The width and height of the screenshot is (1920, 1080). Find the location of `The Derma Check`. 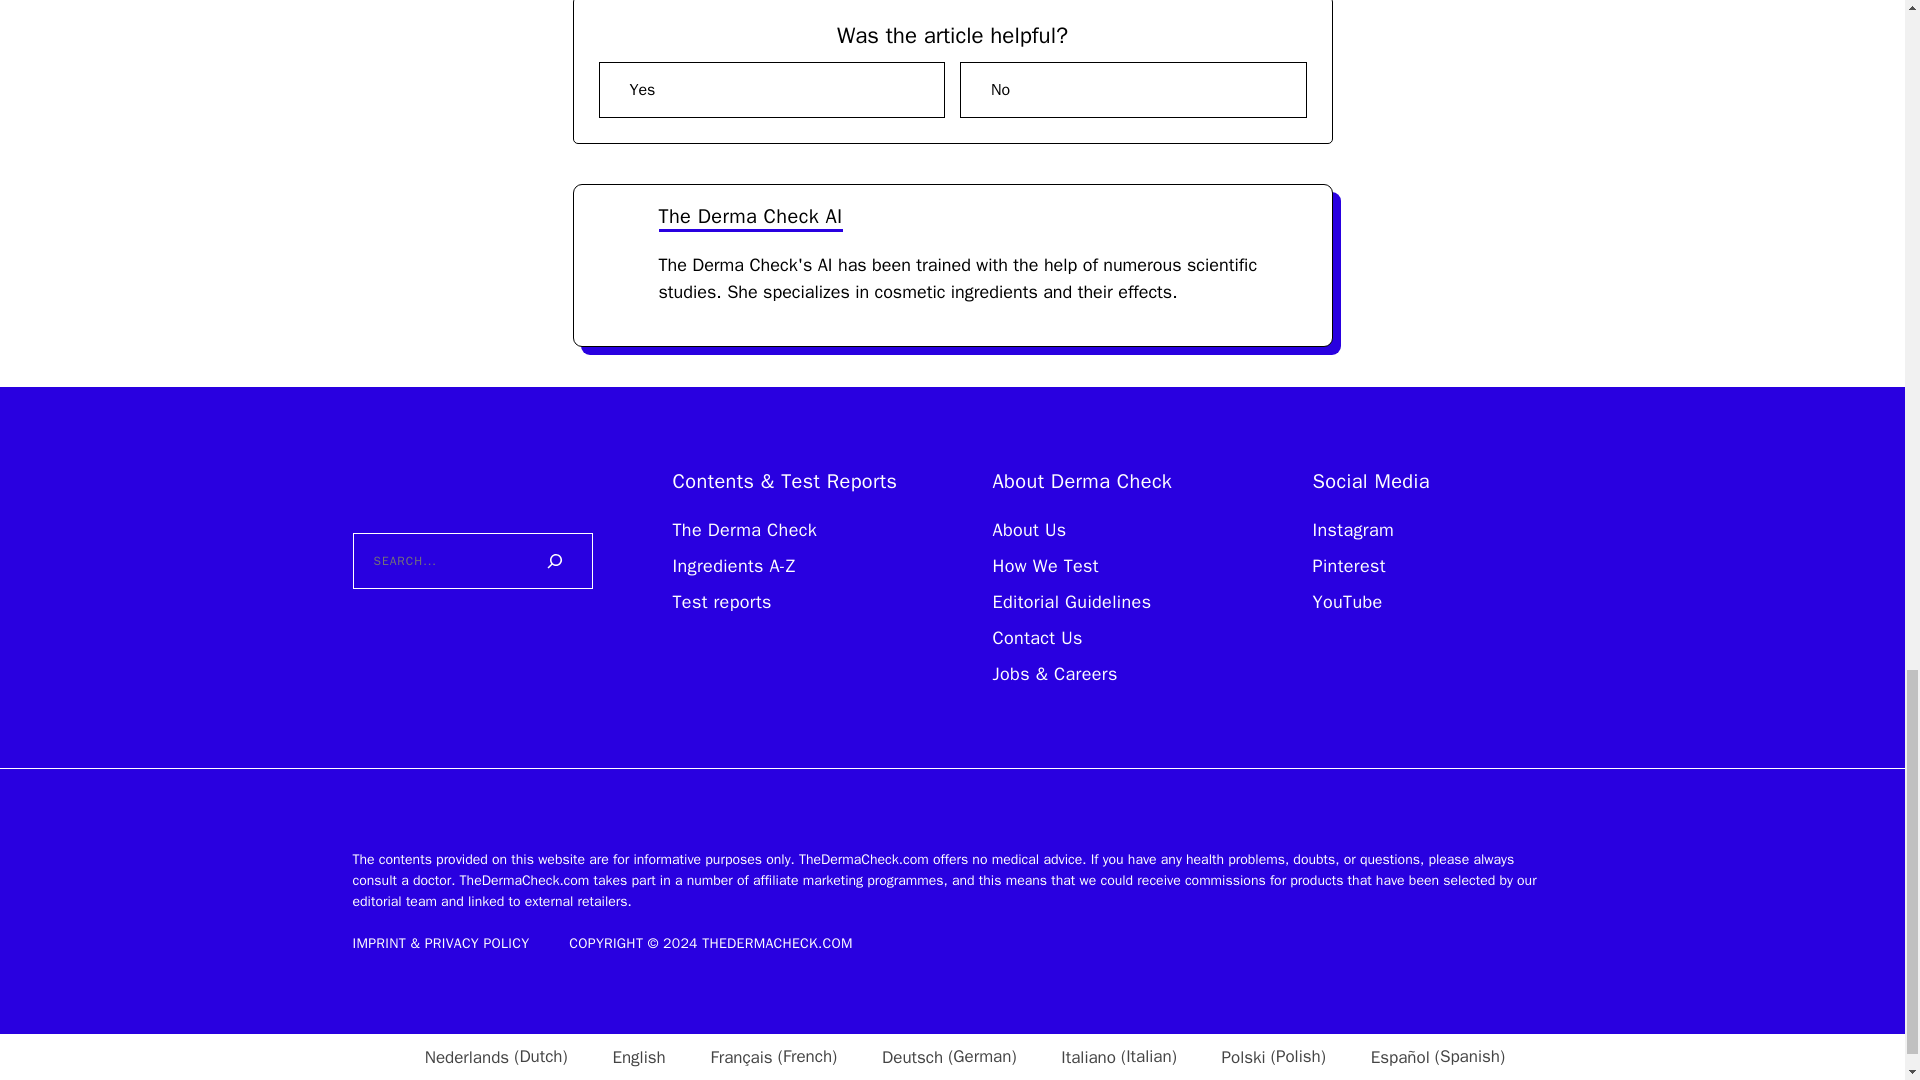

The Derma Check is located at coordinates (744, 530).